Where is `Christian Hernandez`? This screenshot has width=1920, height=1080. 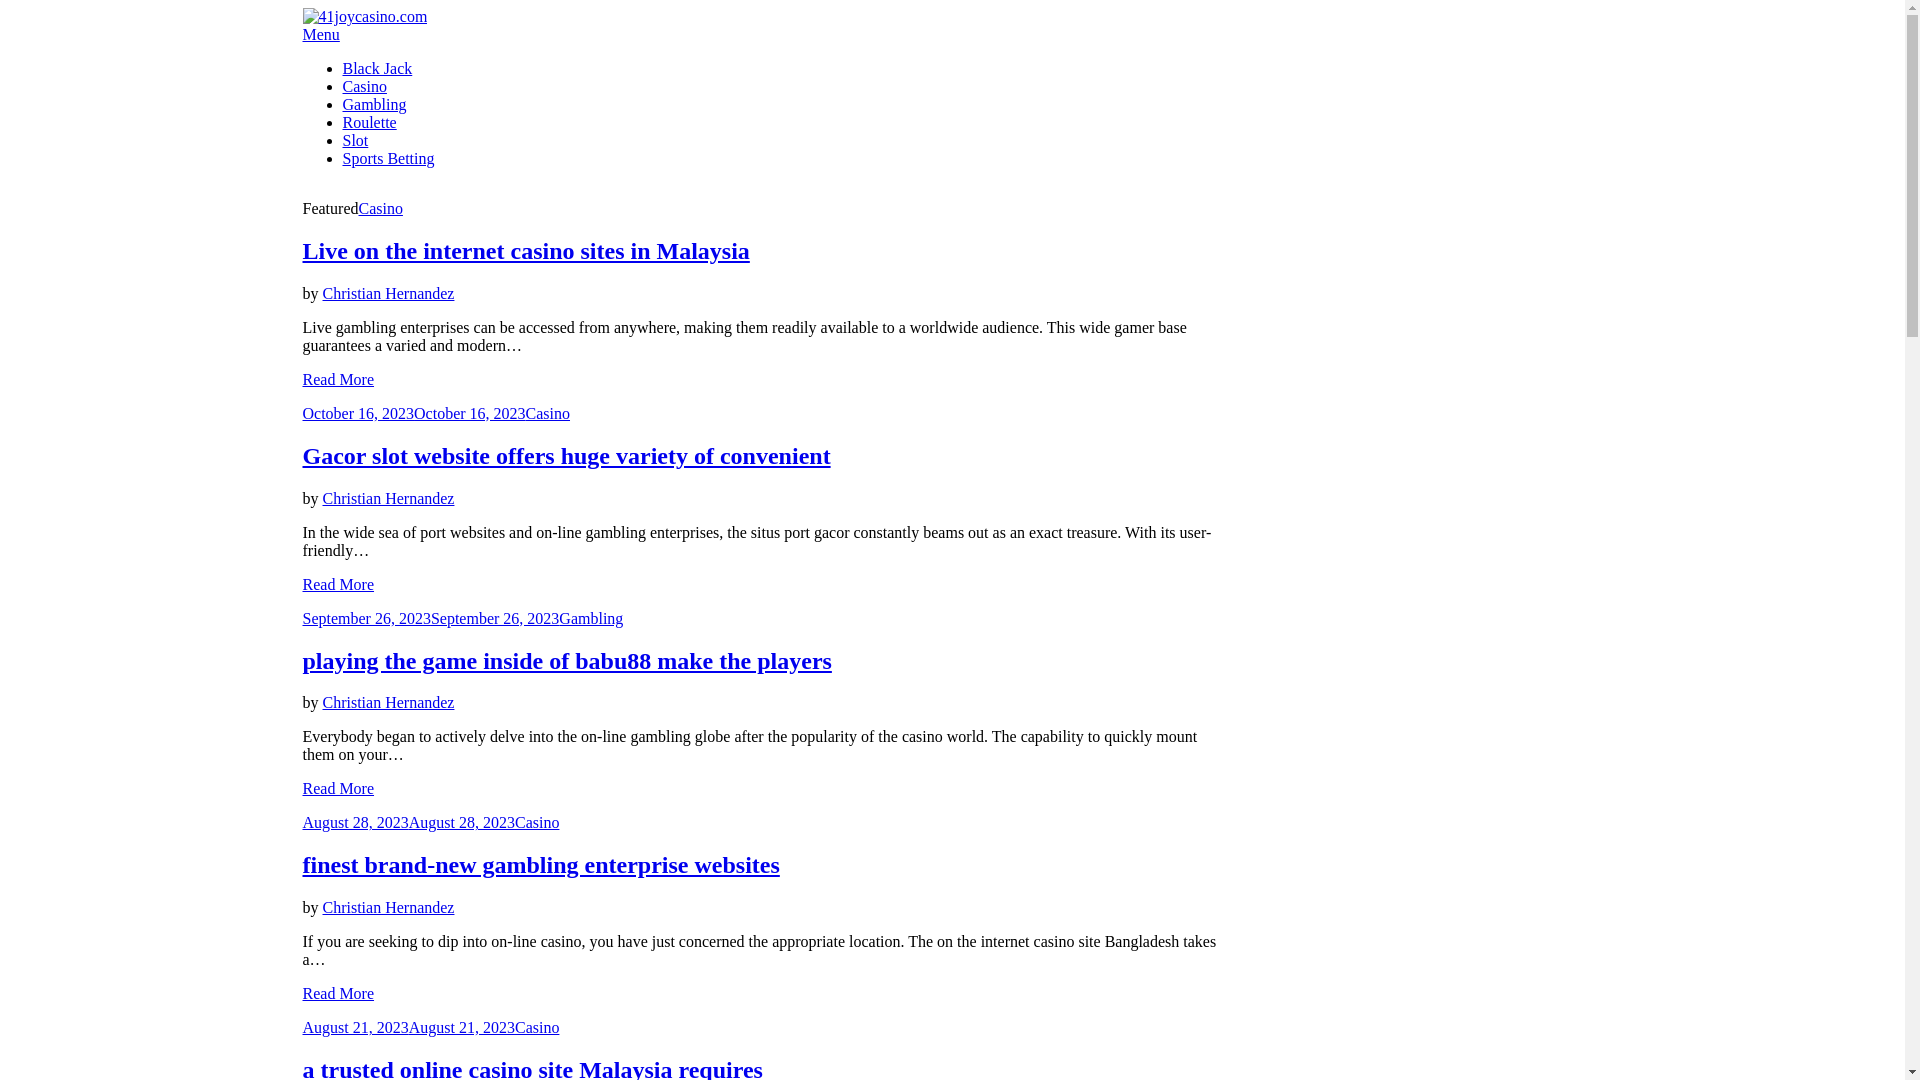 Christian Hernandez is located at coordinates (388, 702).